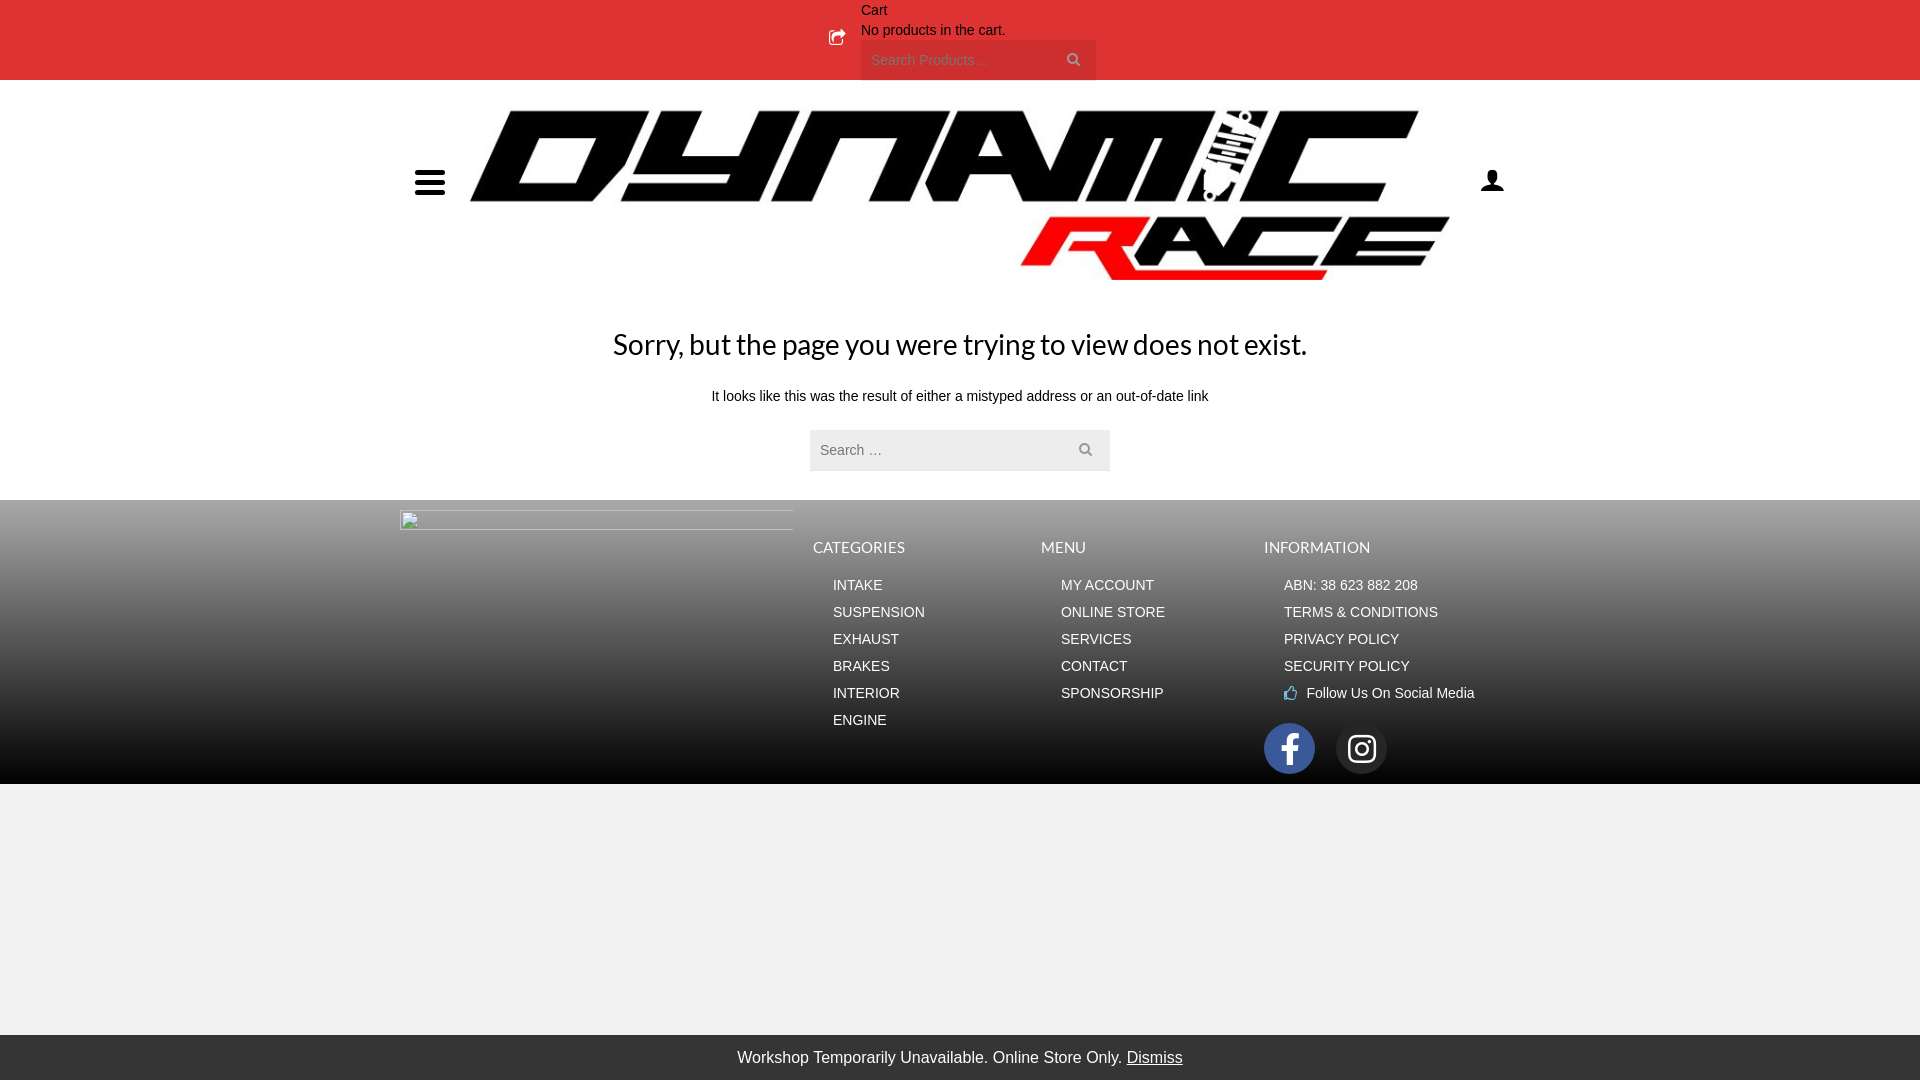 Image resolution: width=1920 pixels, height=1080 pixels. I want to click on ENGINE, so click(927, 720).